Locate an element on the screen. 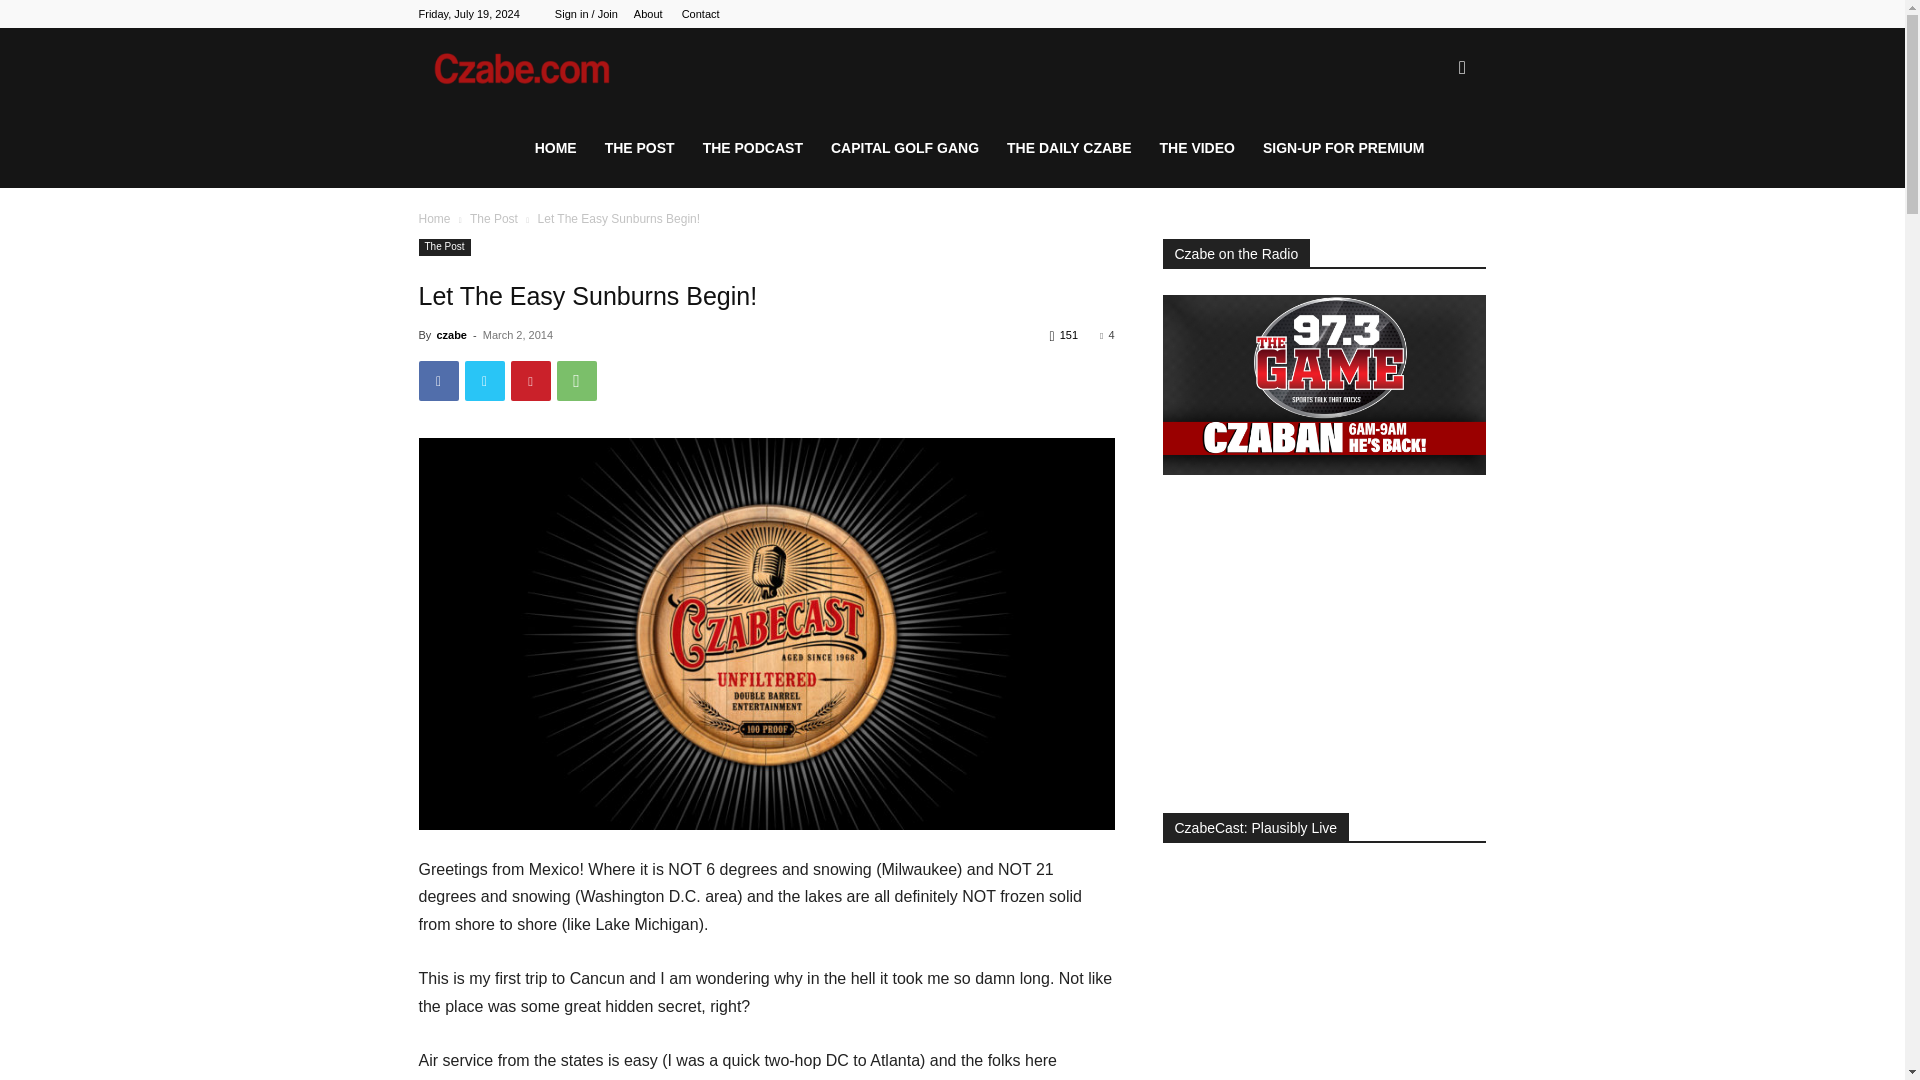  Twitter is located at coordinates (484, 380).